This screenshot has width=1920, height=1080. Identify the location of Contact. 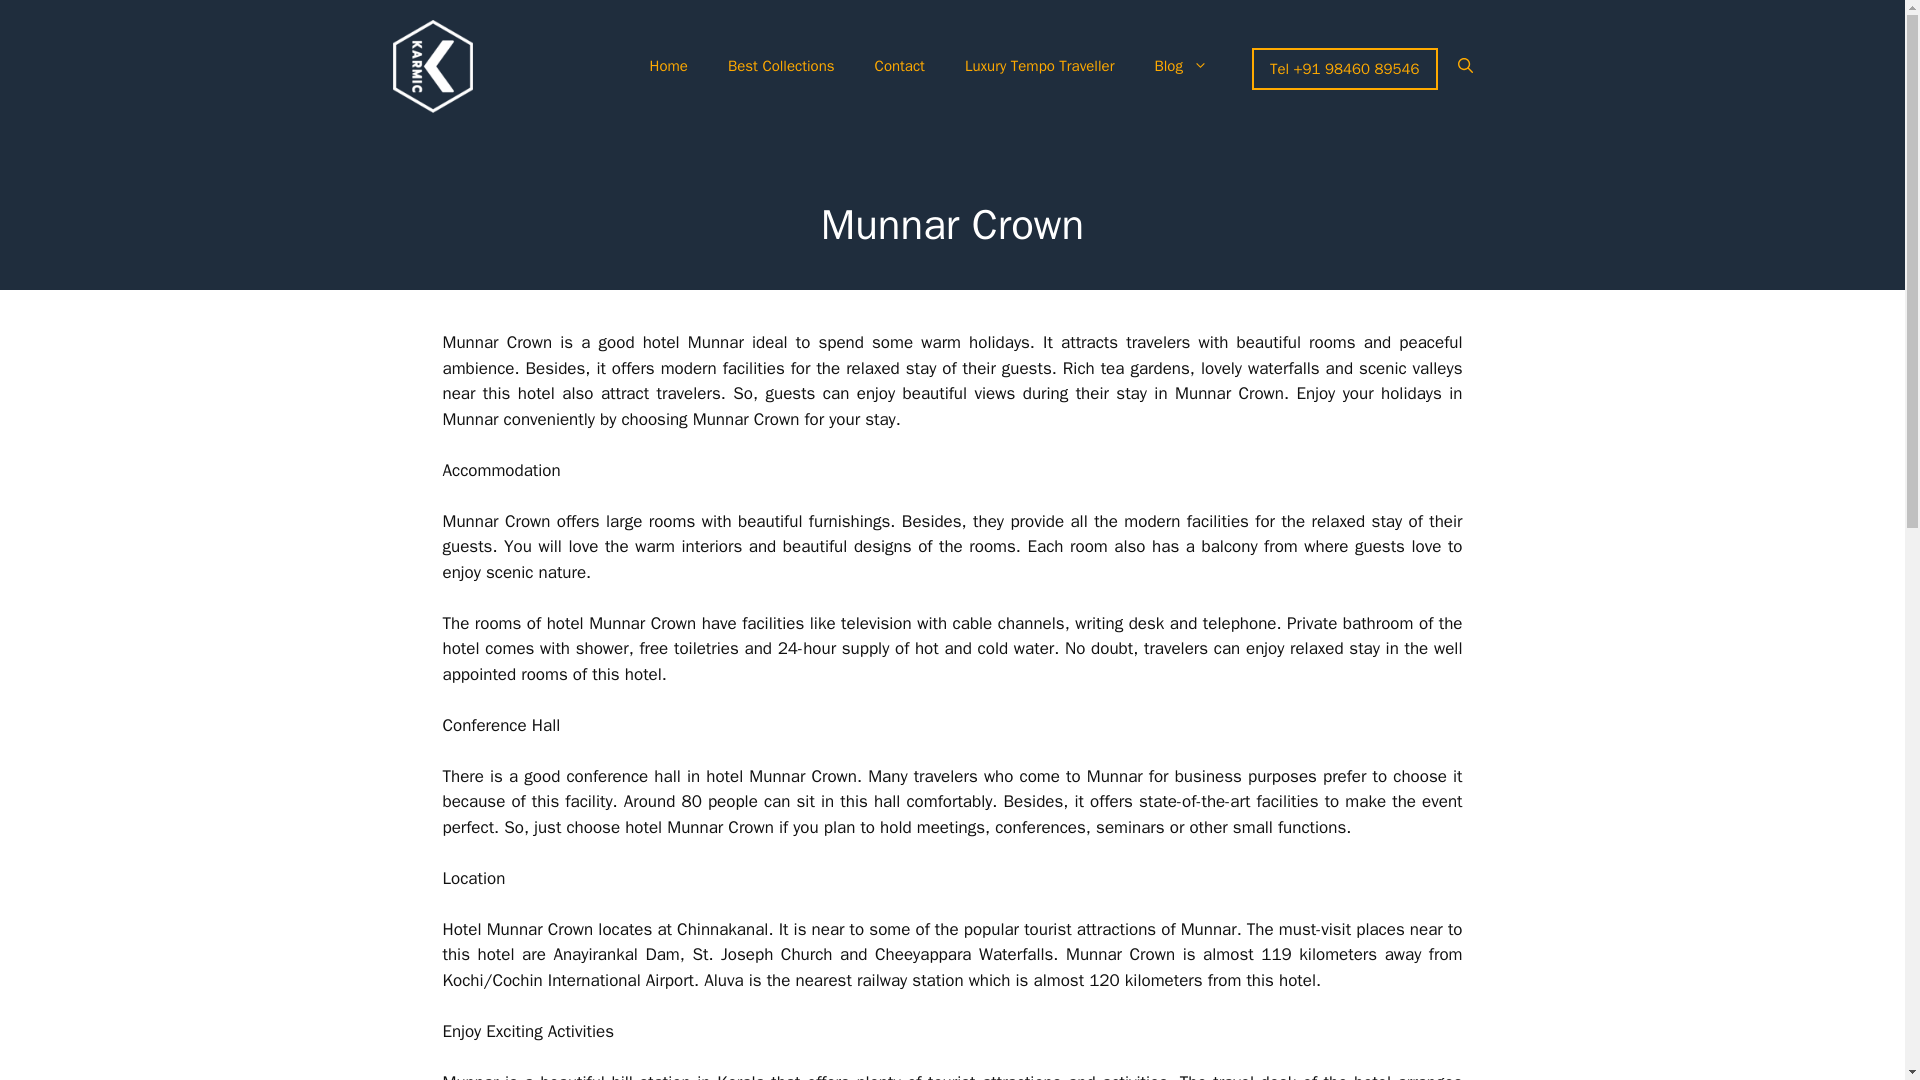
(899, 66).